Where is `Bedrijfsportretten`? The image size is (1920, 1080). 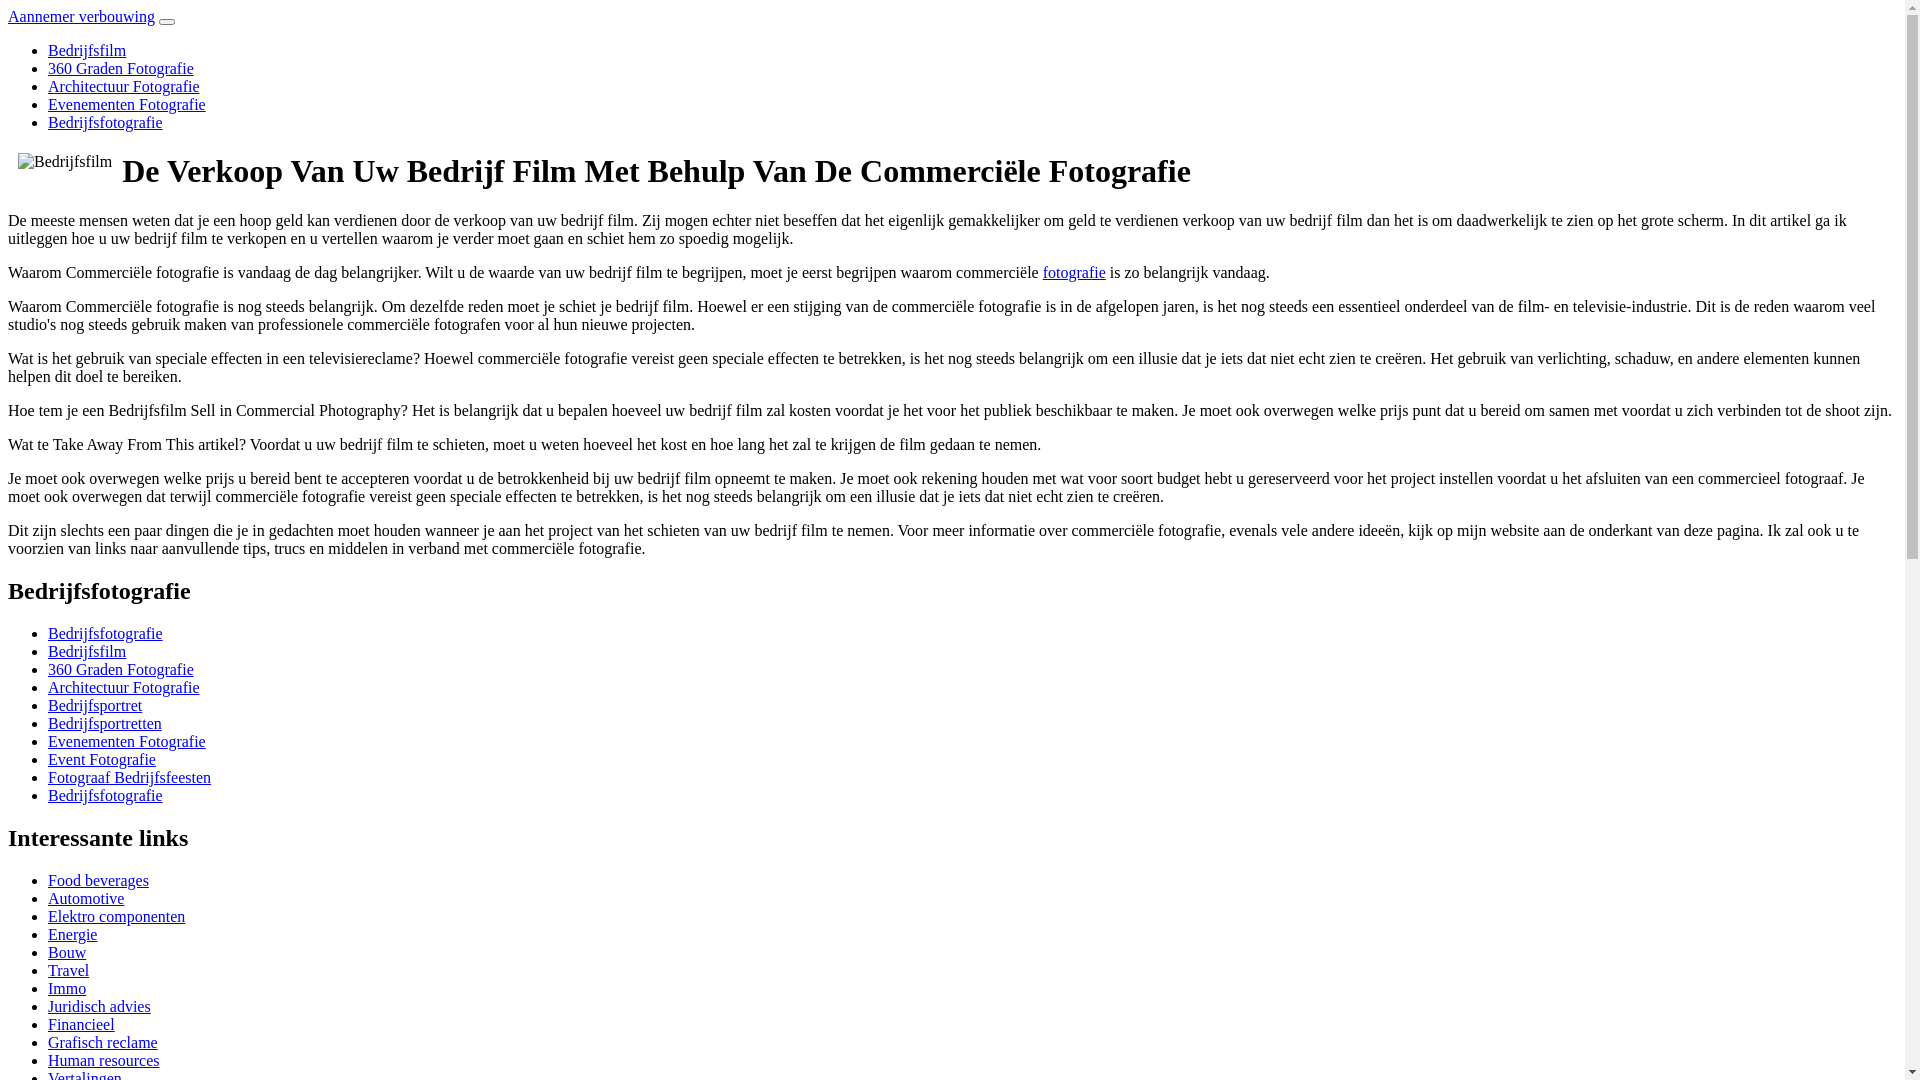 Bedrijfsportretten is located at coordinates (105, 724).